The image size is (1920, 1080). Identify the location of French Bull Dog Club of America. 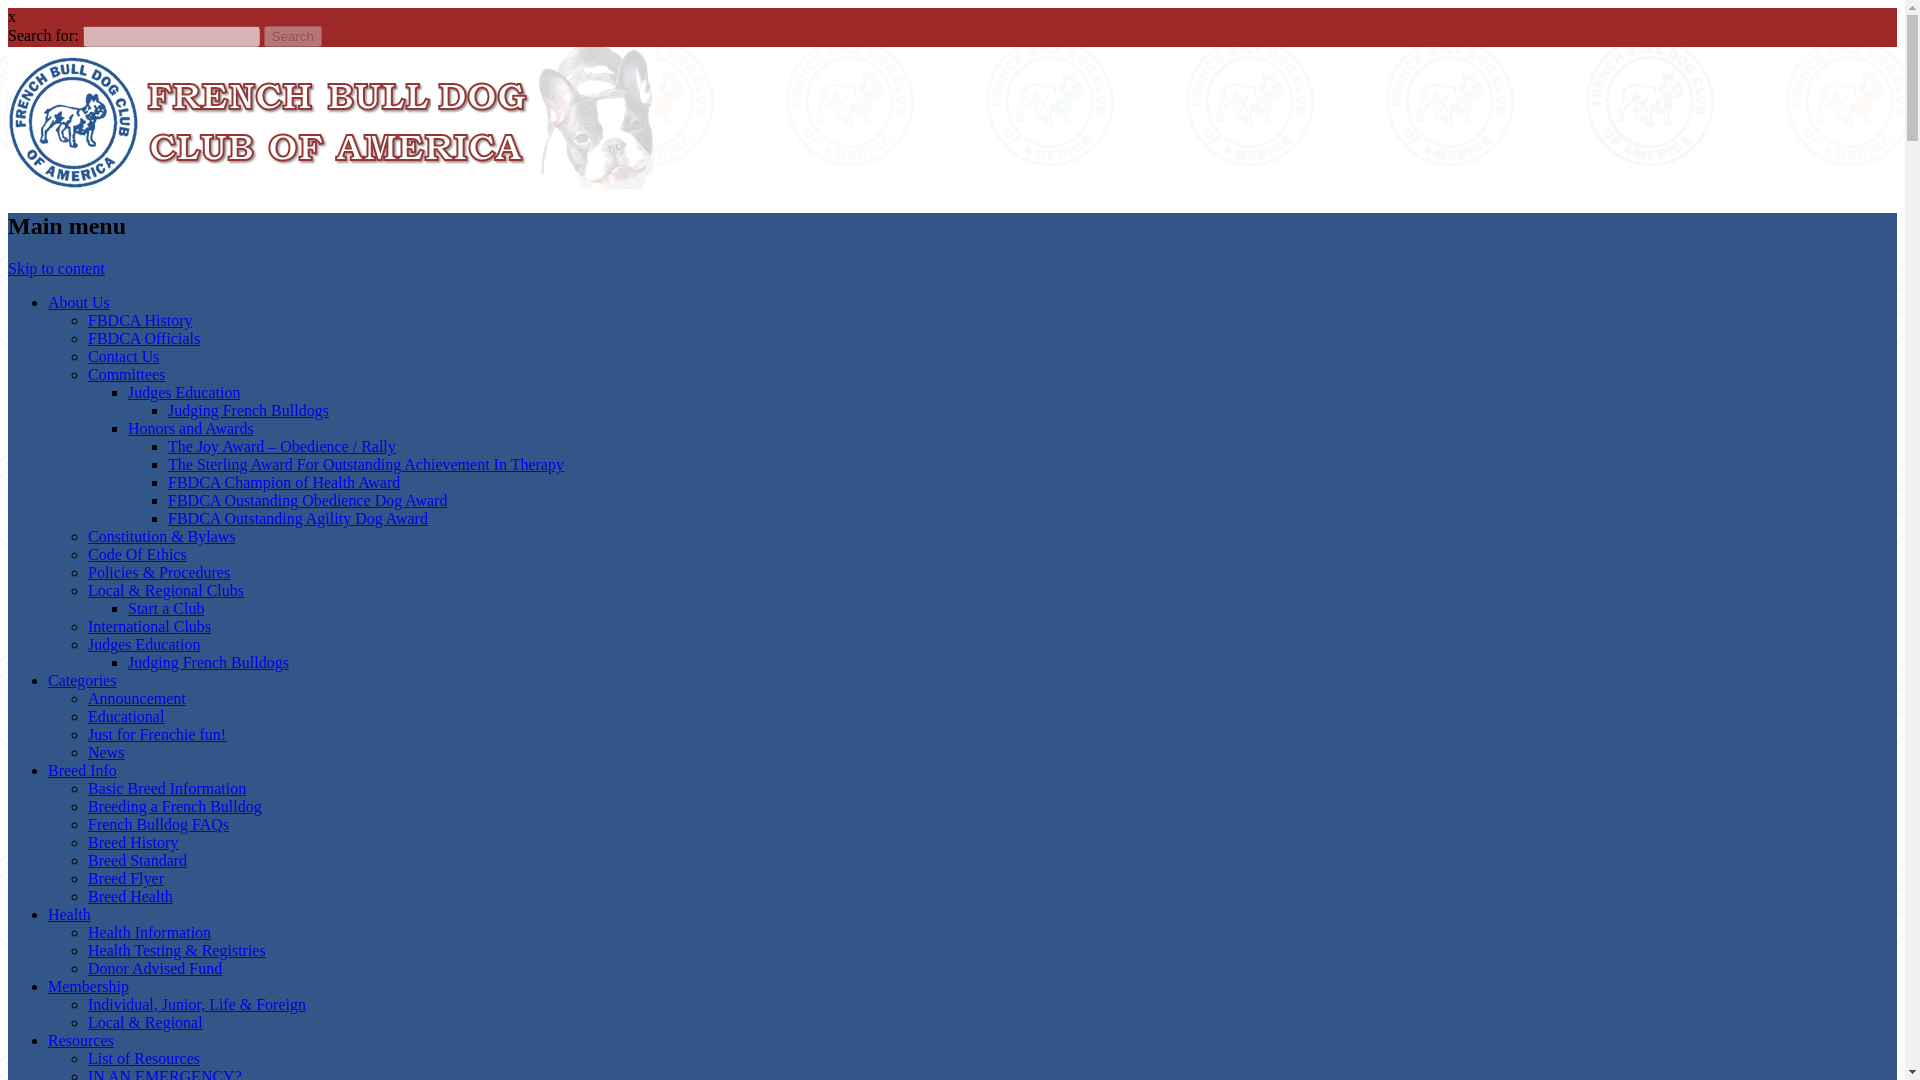
(332, 183).